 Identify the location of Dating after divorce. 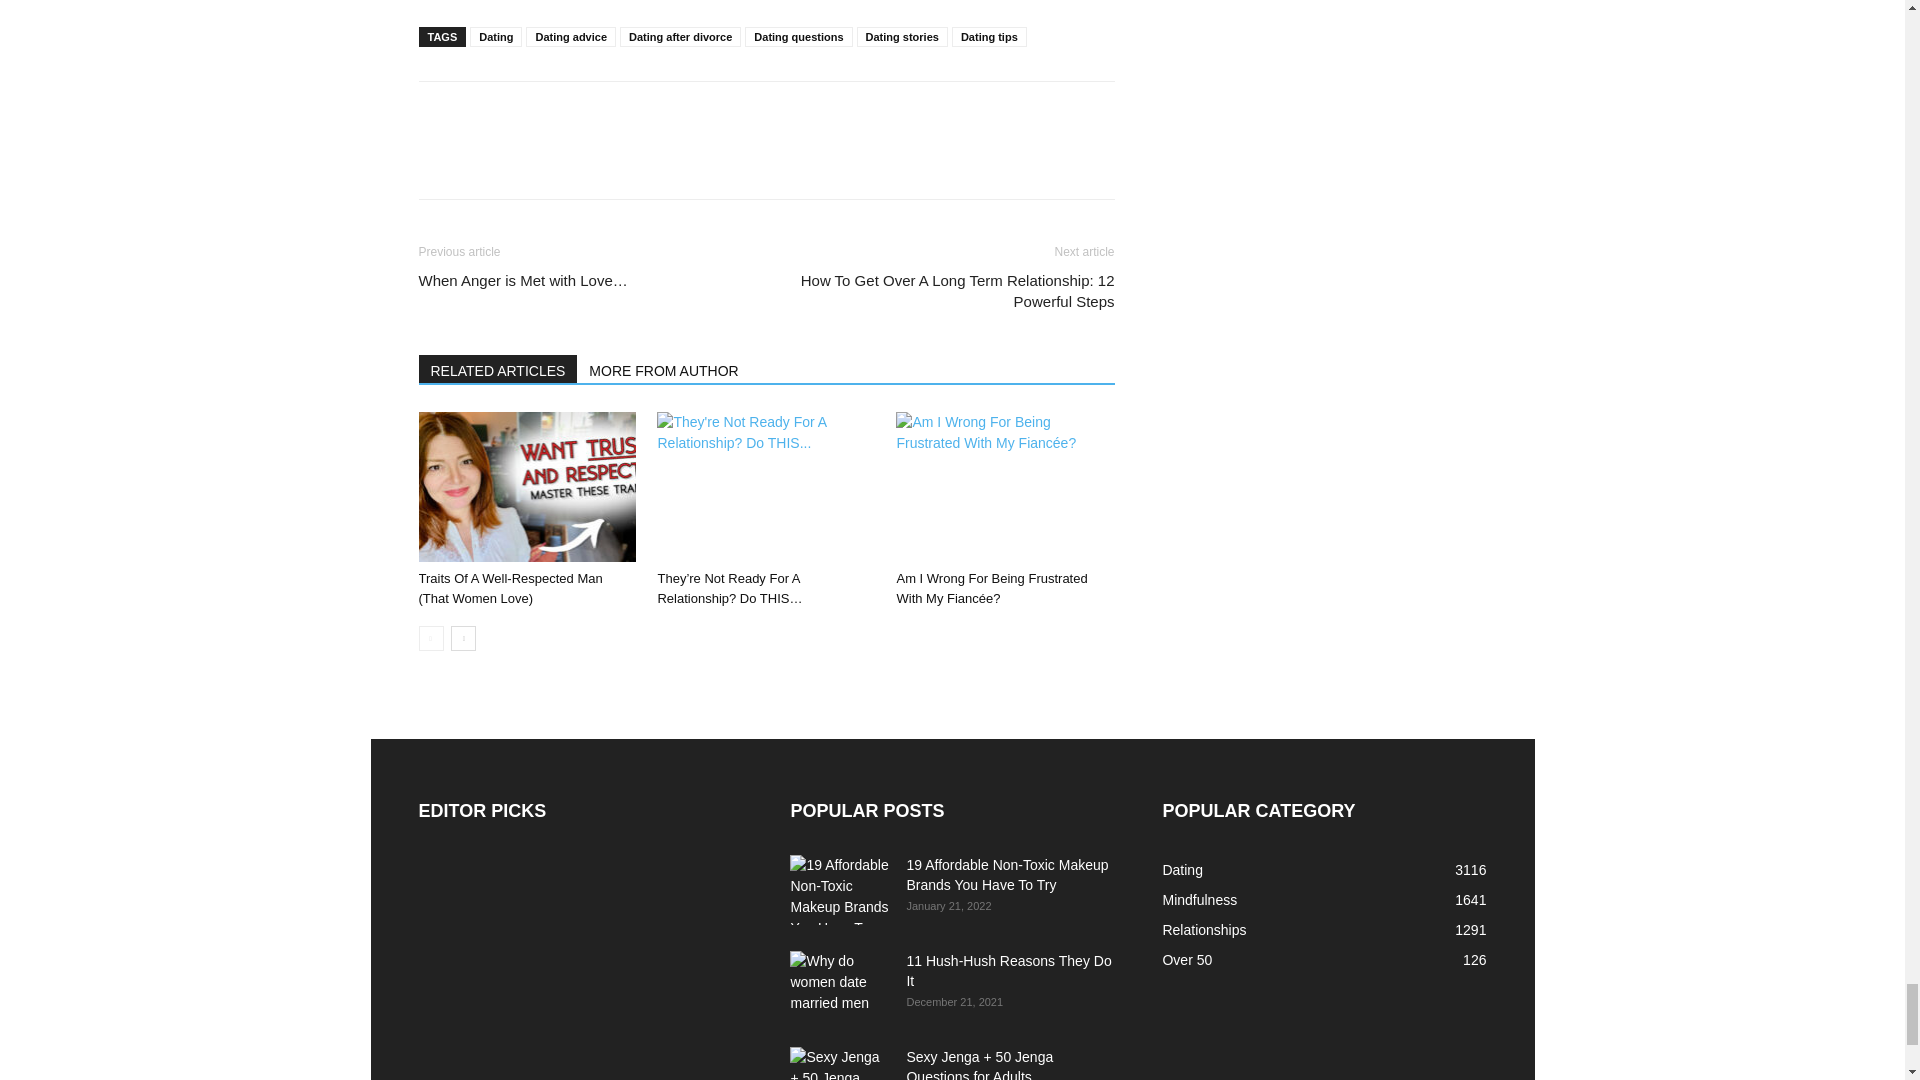
(680, 37).